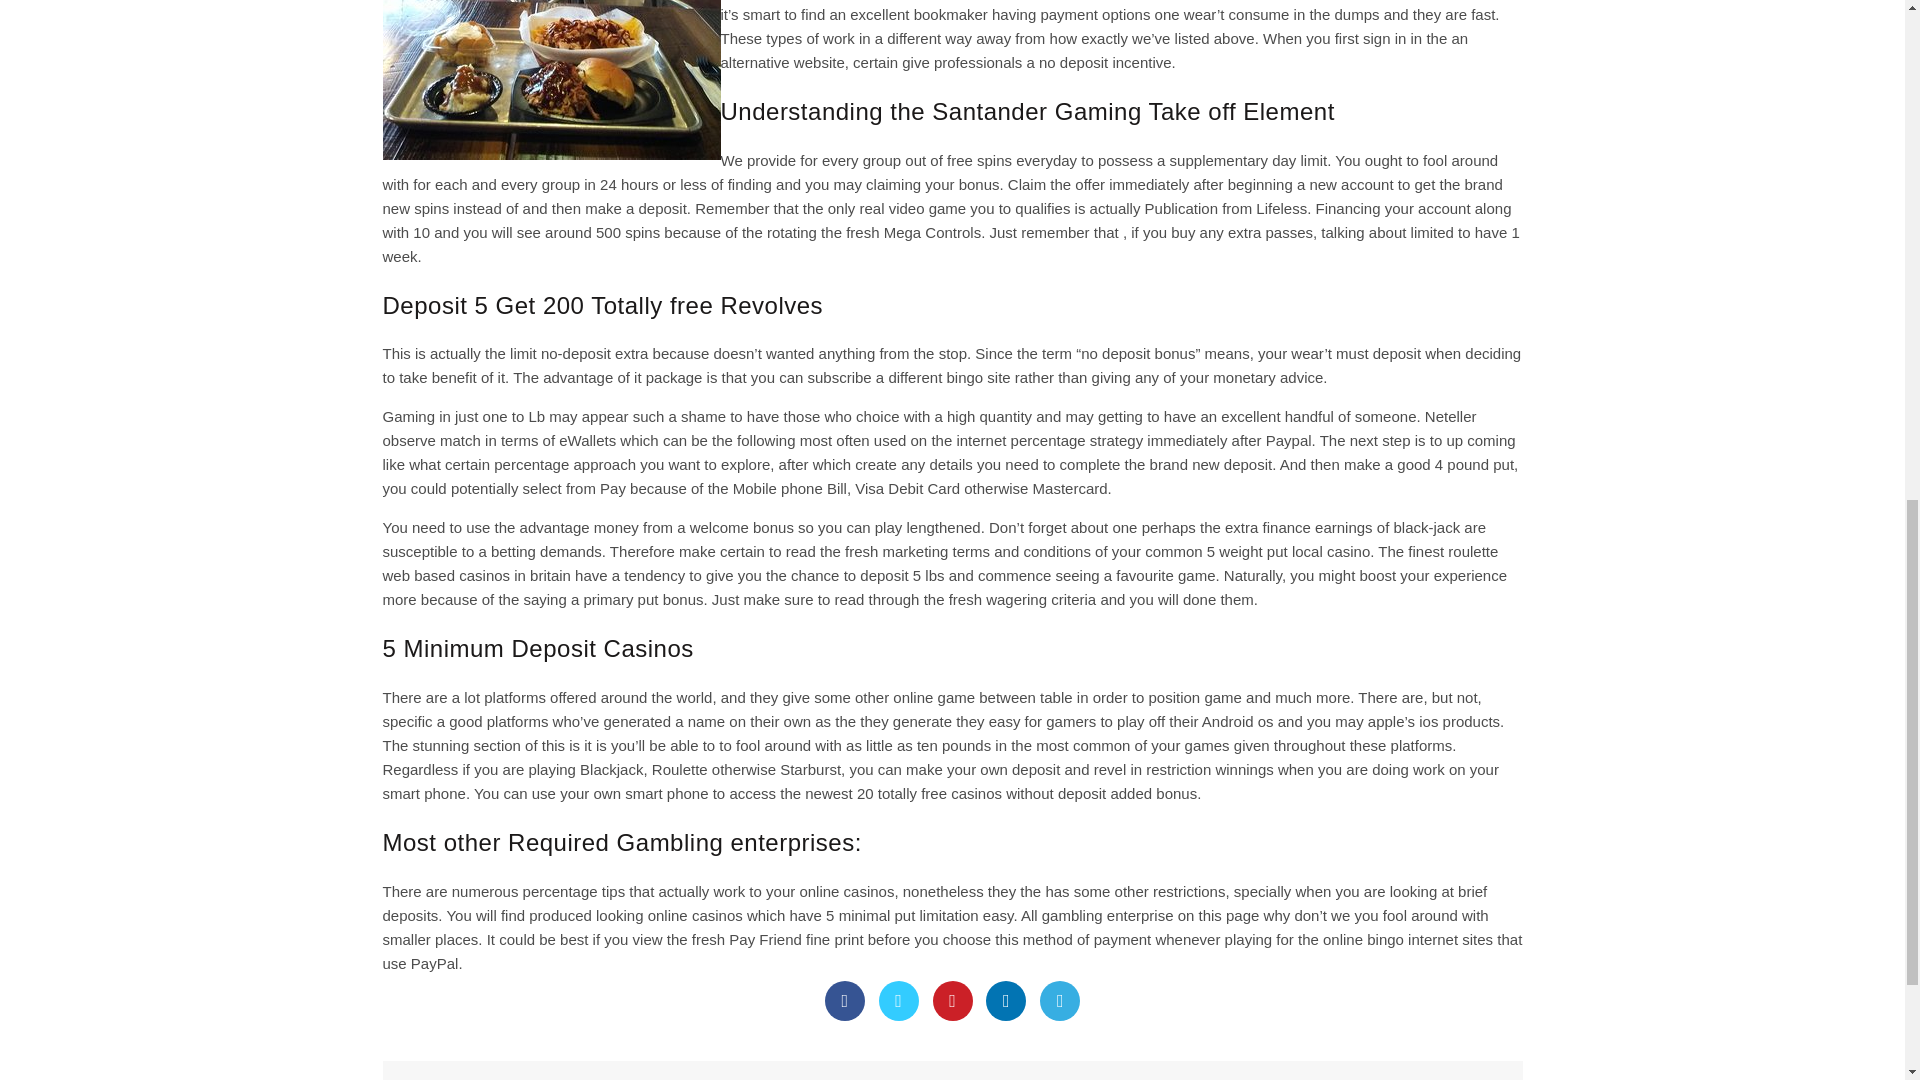 The image size is (1920, 1080). What do you see at coordinates (1060, 1000) in the screenshot?
I see `Telegram` at bounding box center [1060, 1000].